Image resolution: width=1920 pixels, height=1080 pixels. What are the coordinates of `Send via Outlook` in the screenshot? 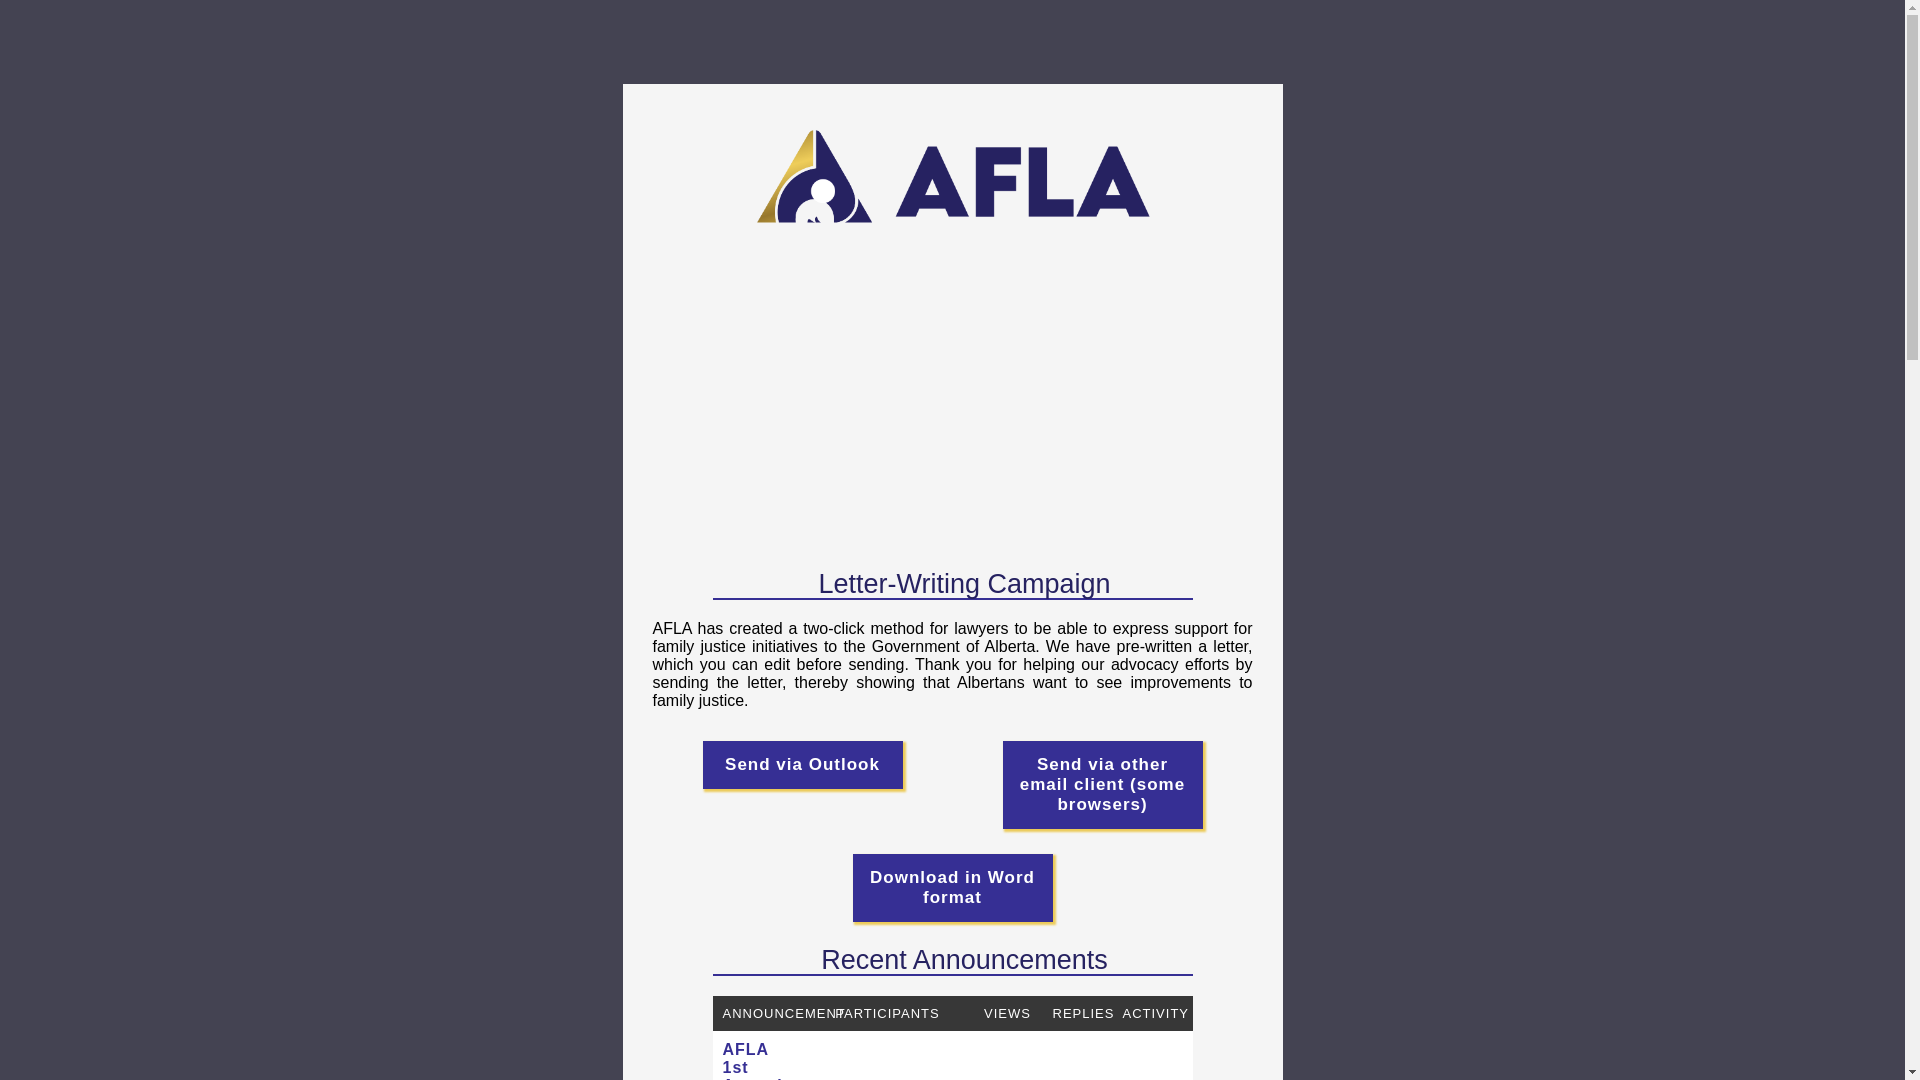 It's located at (802, 764).